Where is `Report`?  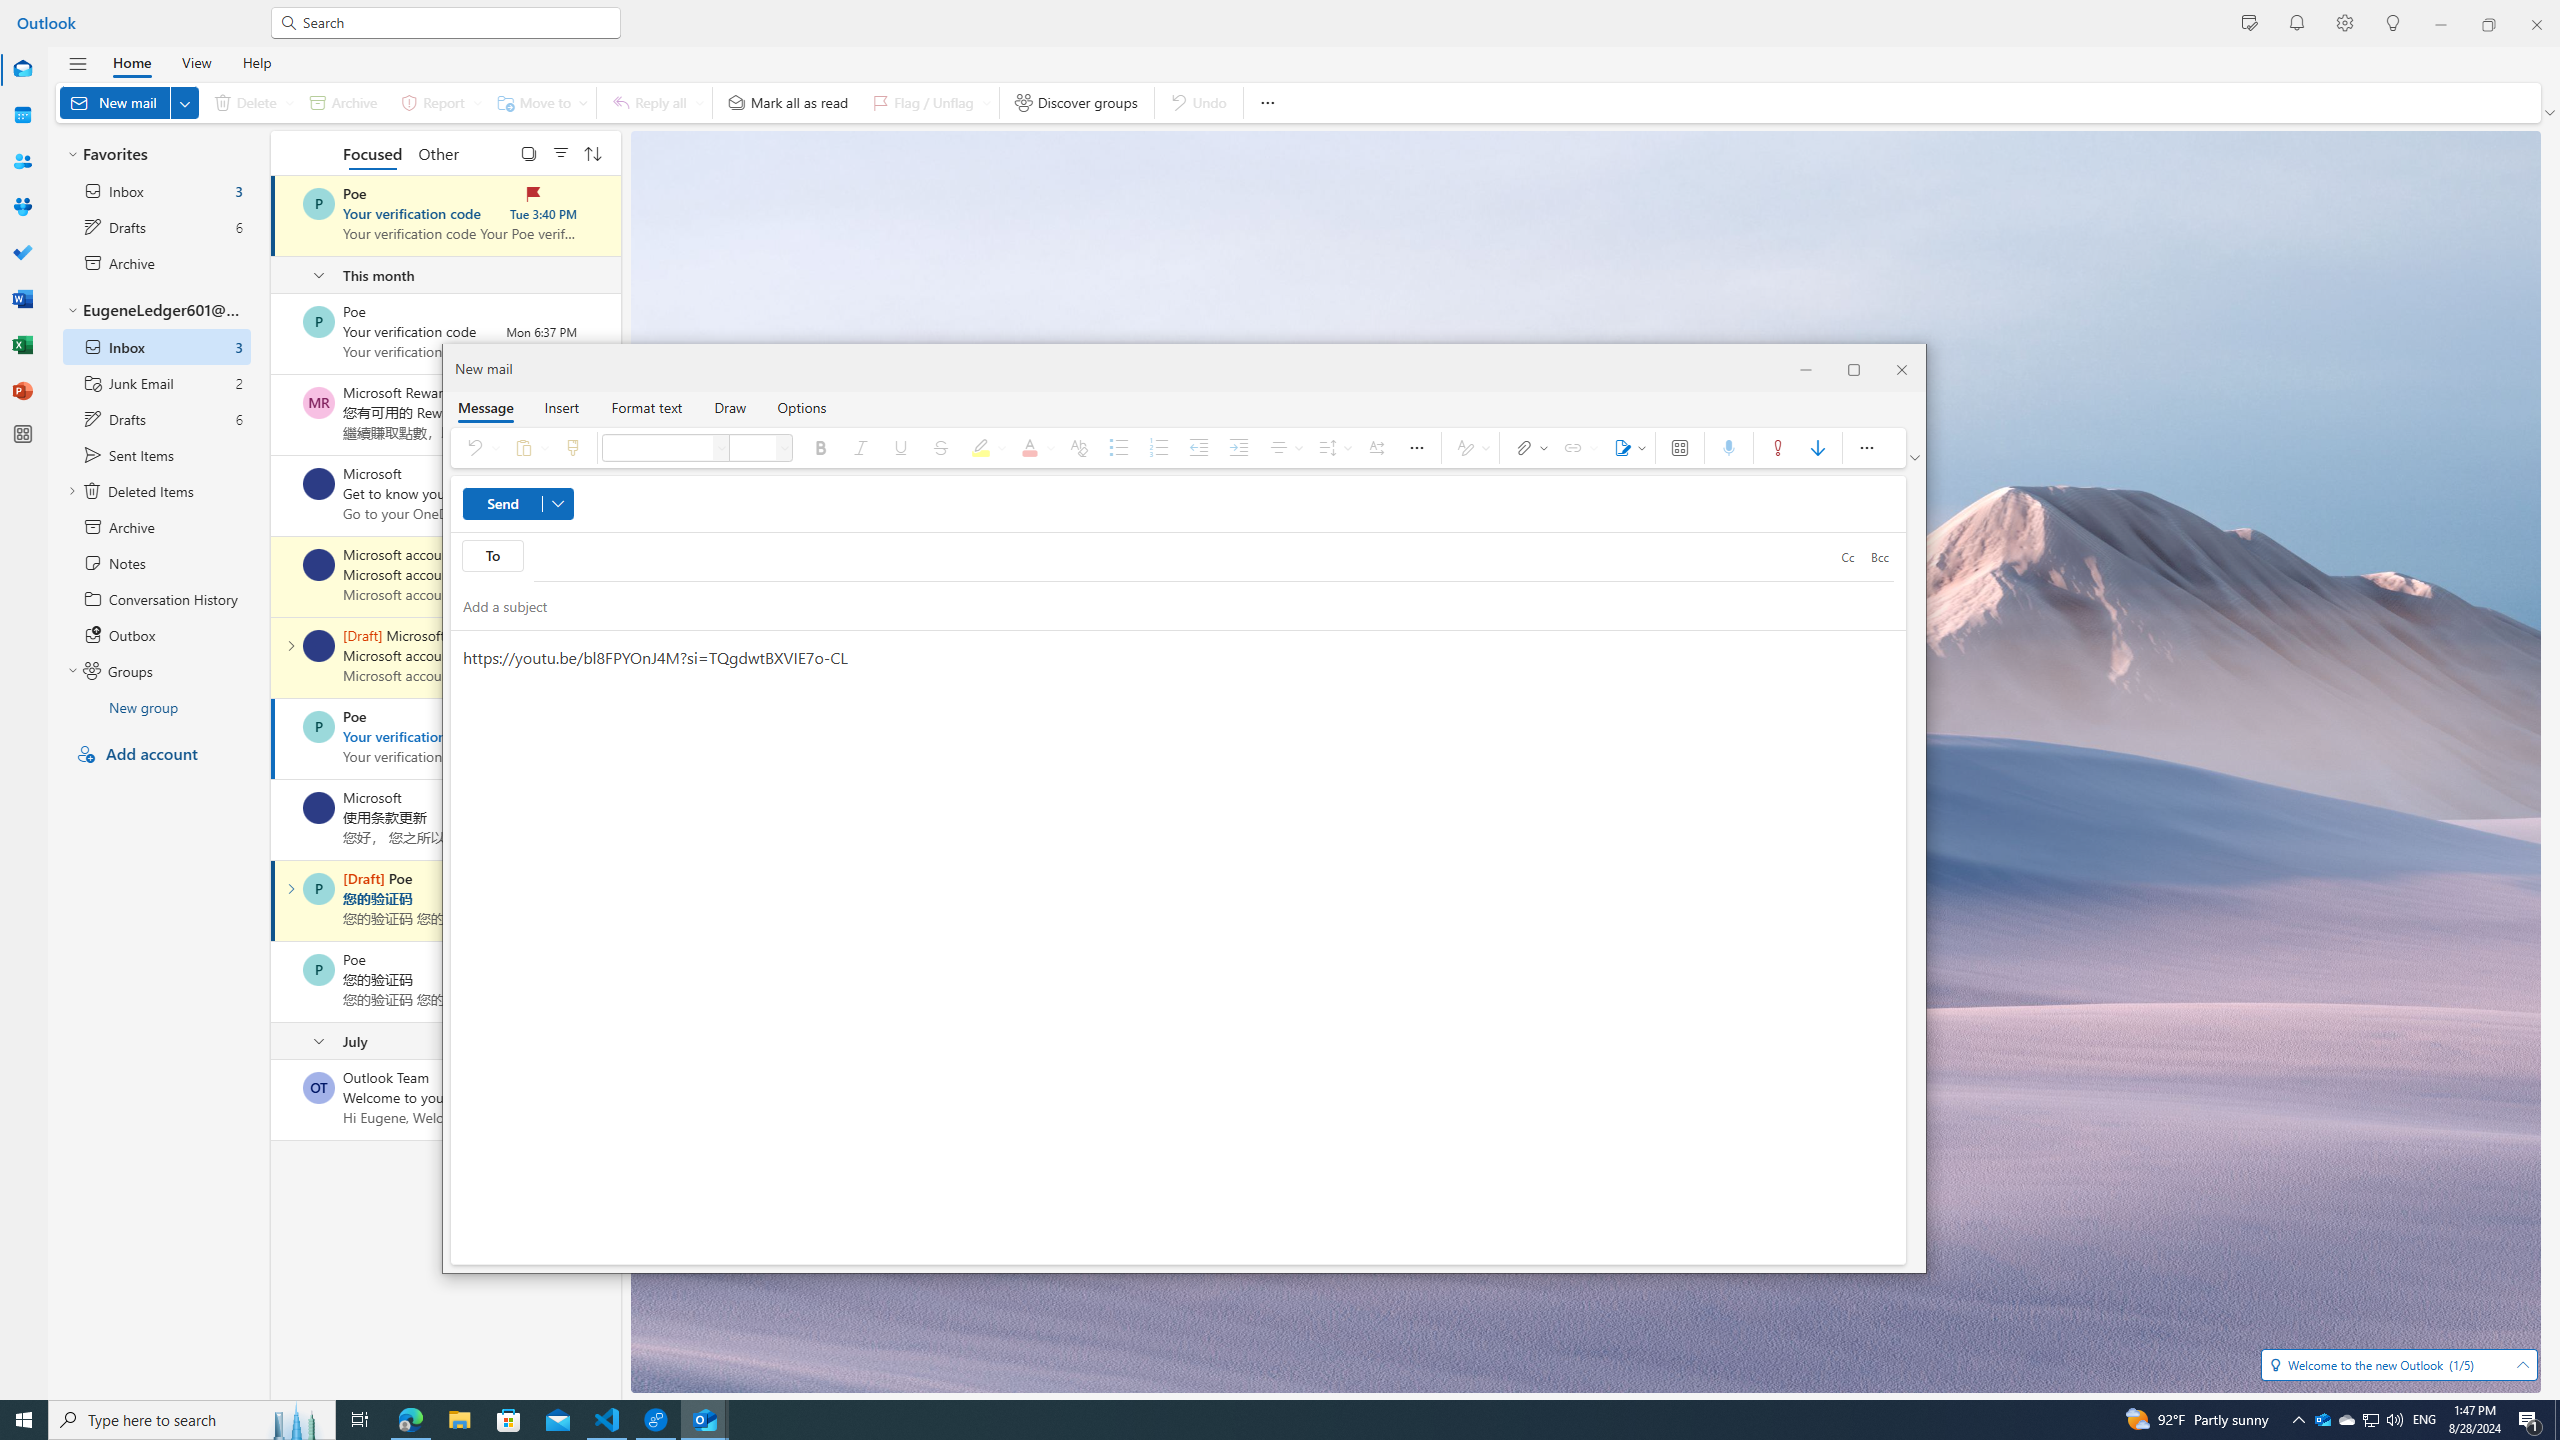
Report is located at coordinates (438, 102).